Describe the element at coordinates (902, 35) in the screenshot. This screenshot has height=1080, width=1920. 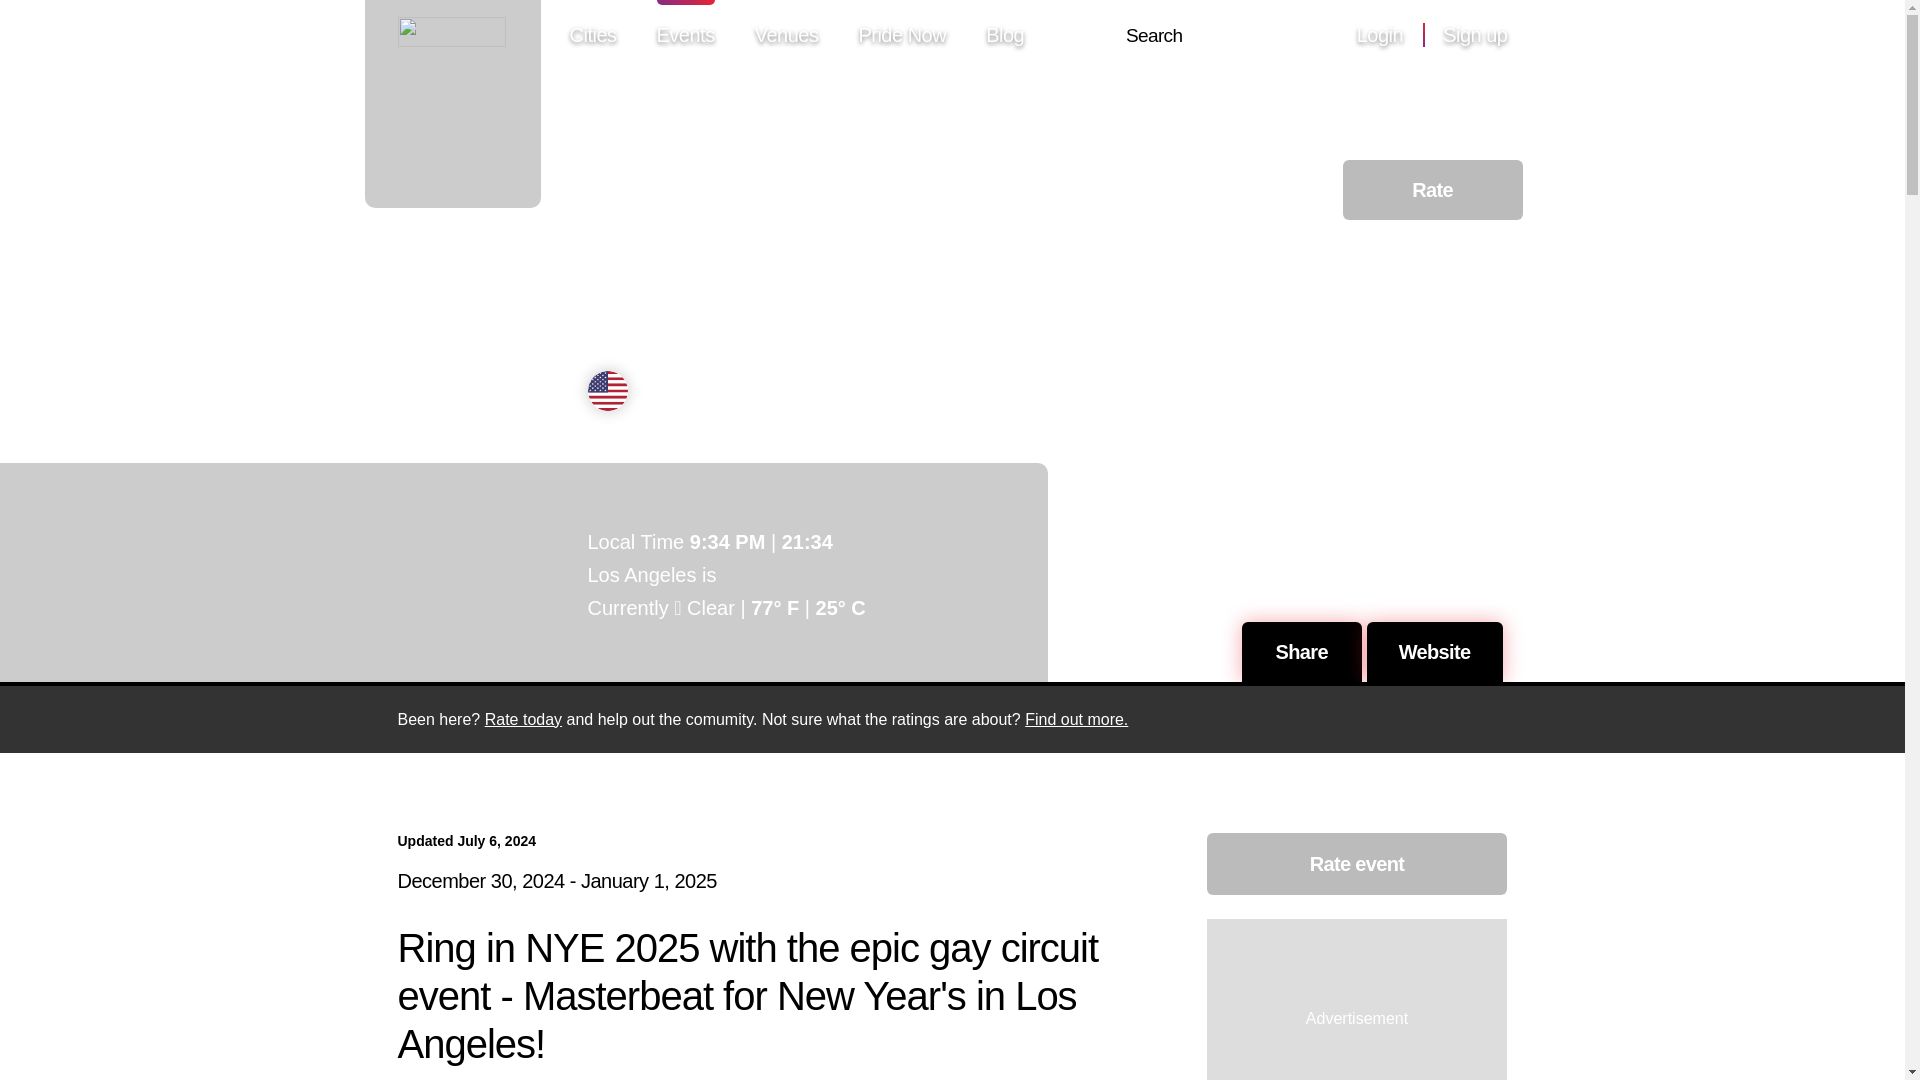
I see `Pride Now` at that location.